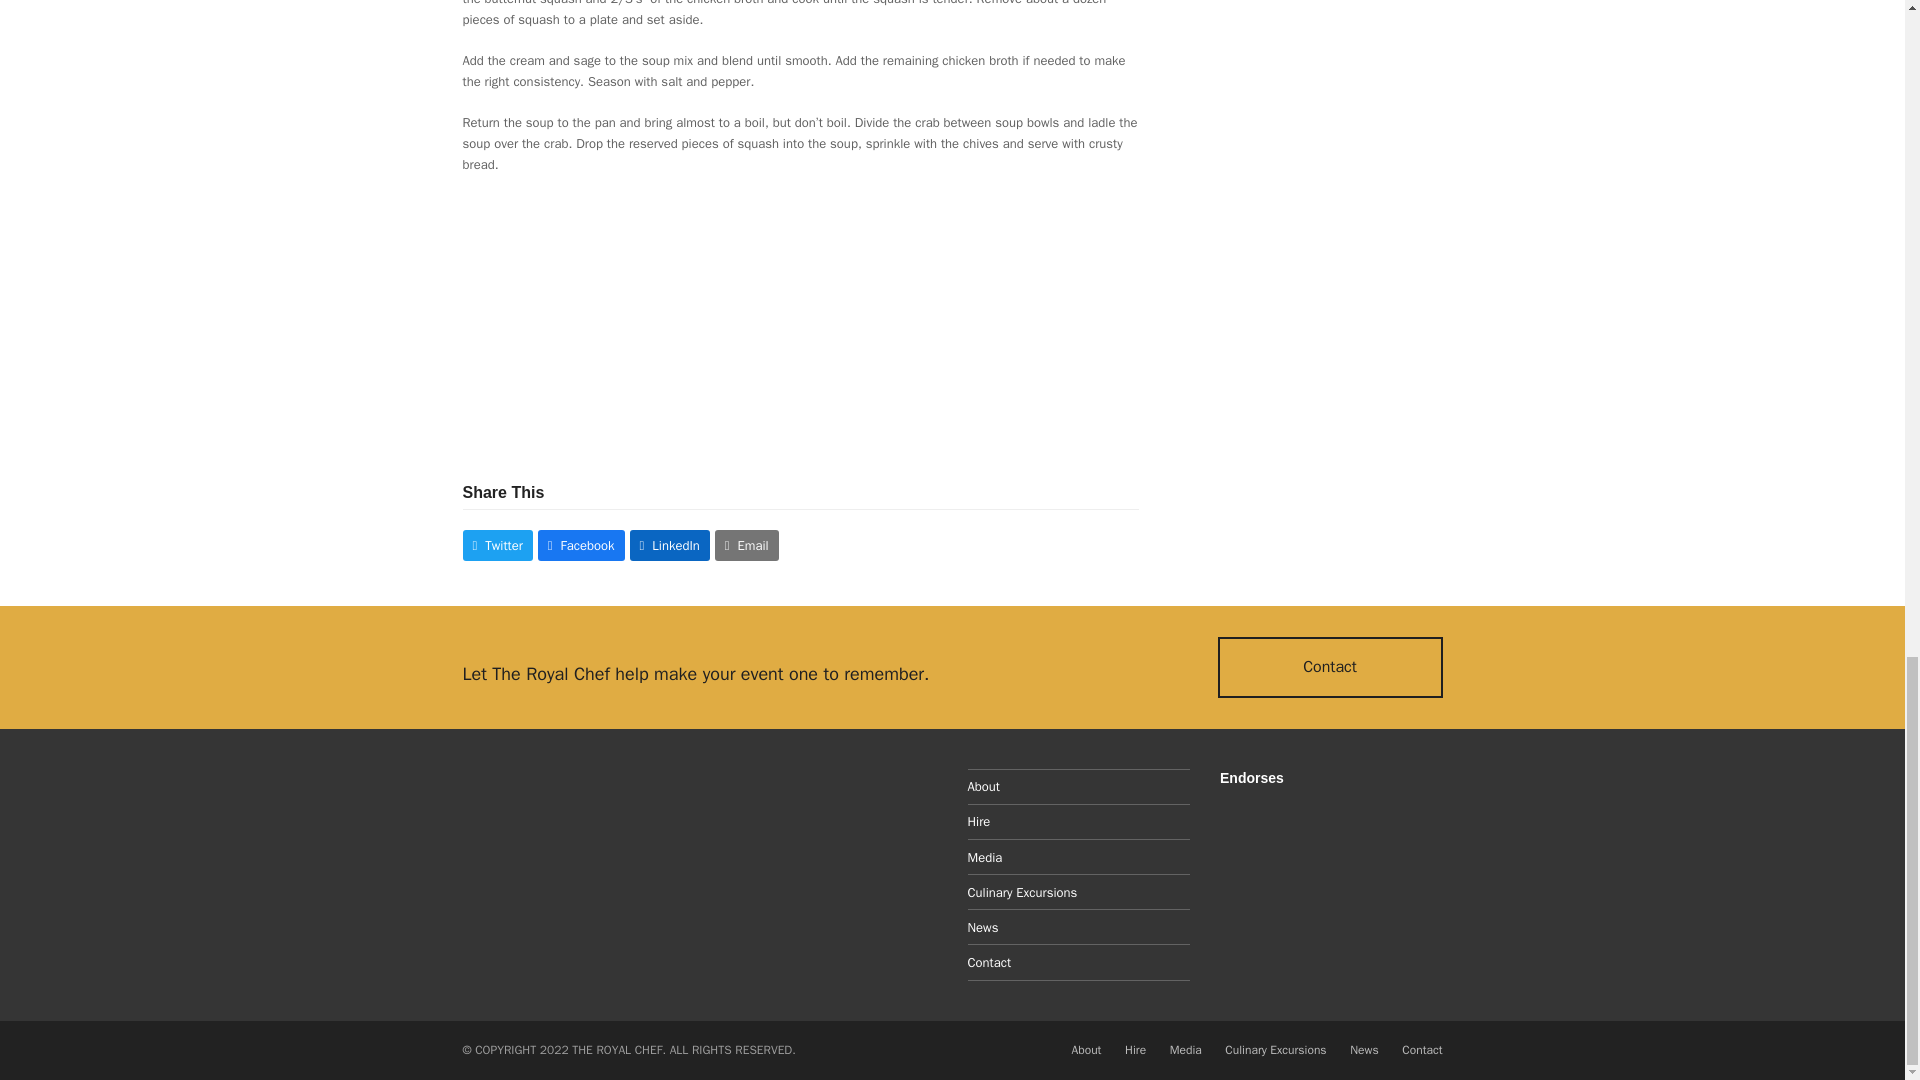 This screenshot has height=1080, width=1920. Describe the element at coordinates (746, 545) in the screenshot. I see `Email` at that location.